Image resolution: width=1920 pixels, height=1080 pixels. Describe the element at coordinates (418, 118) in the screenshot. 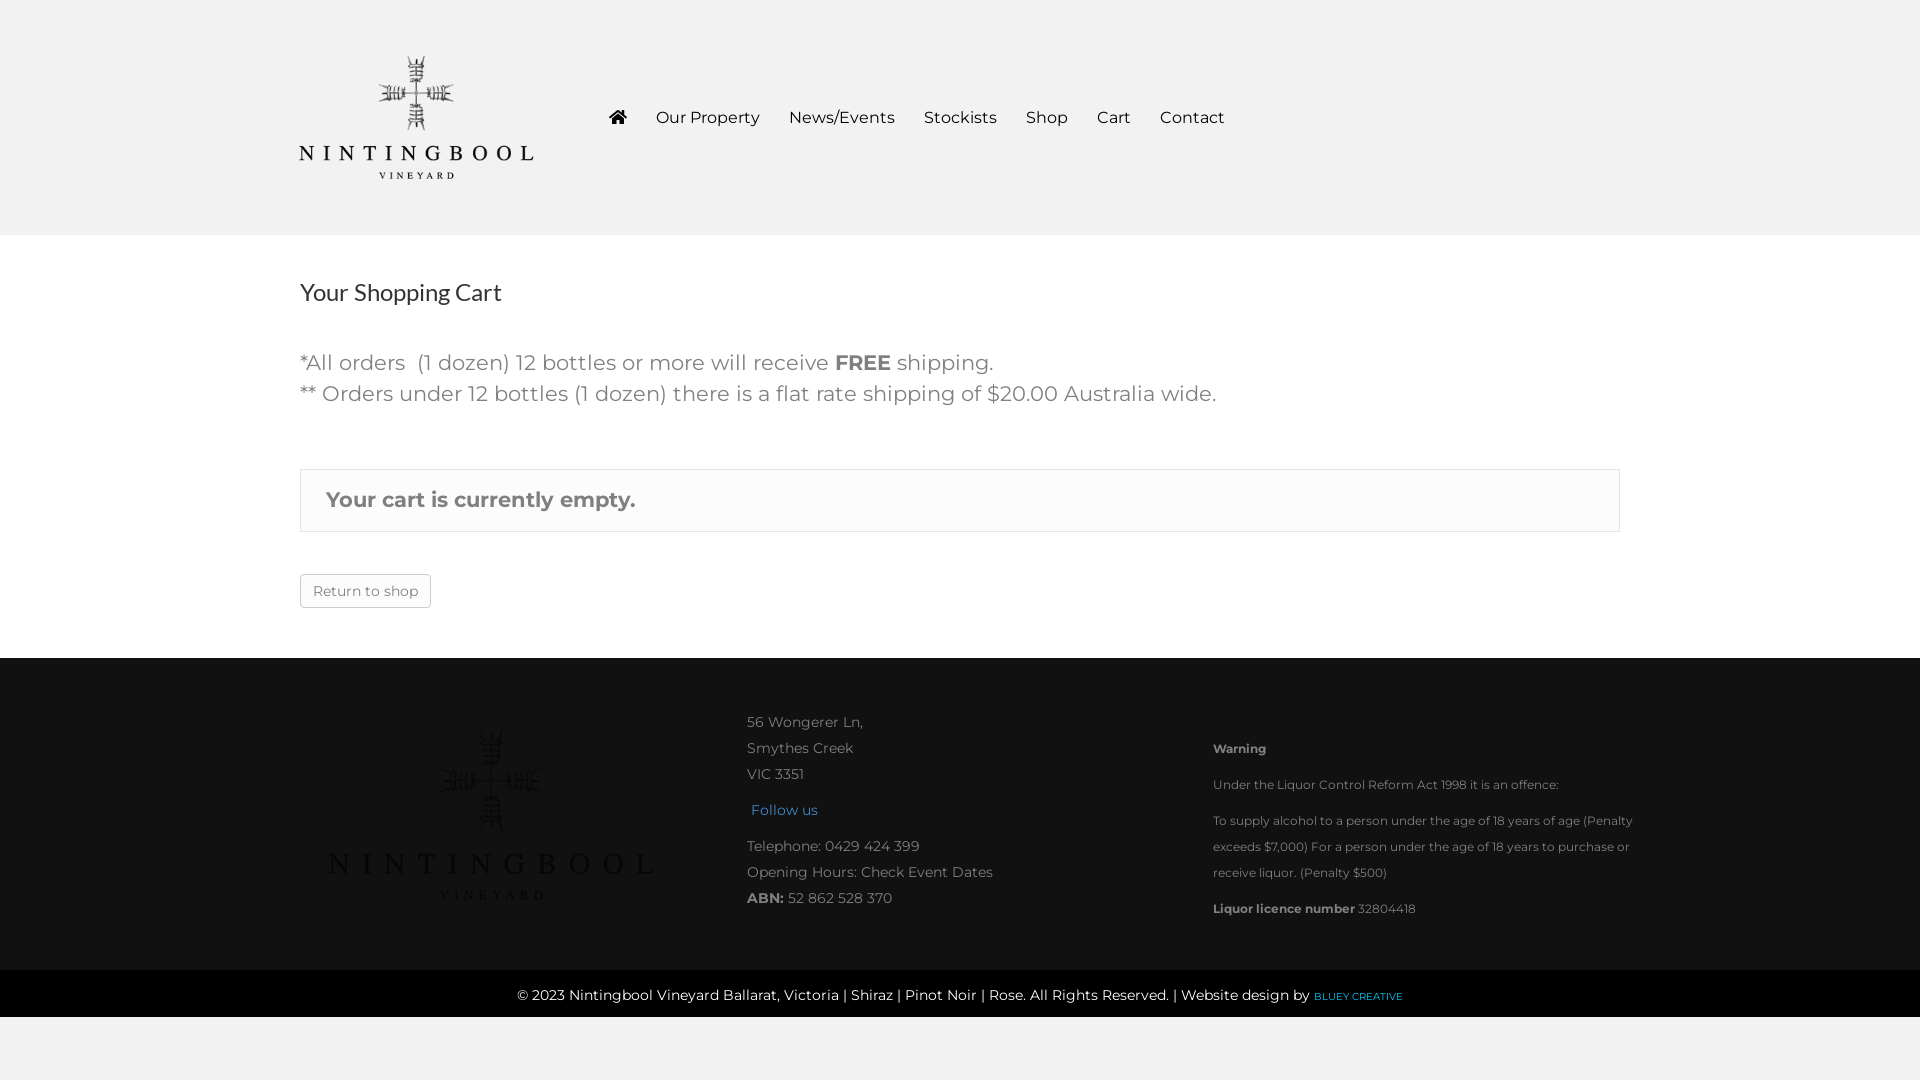

I see `Nintingbool_Winery_Logo` at that location.